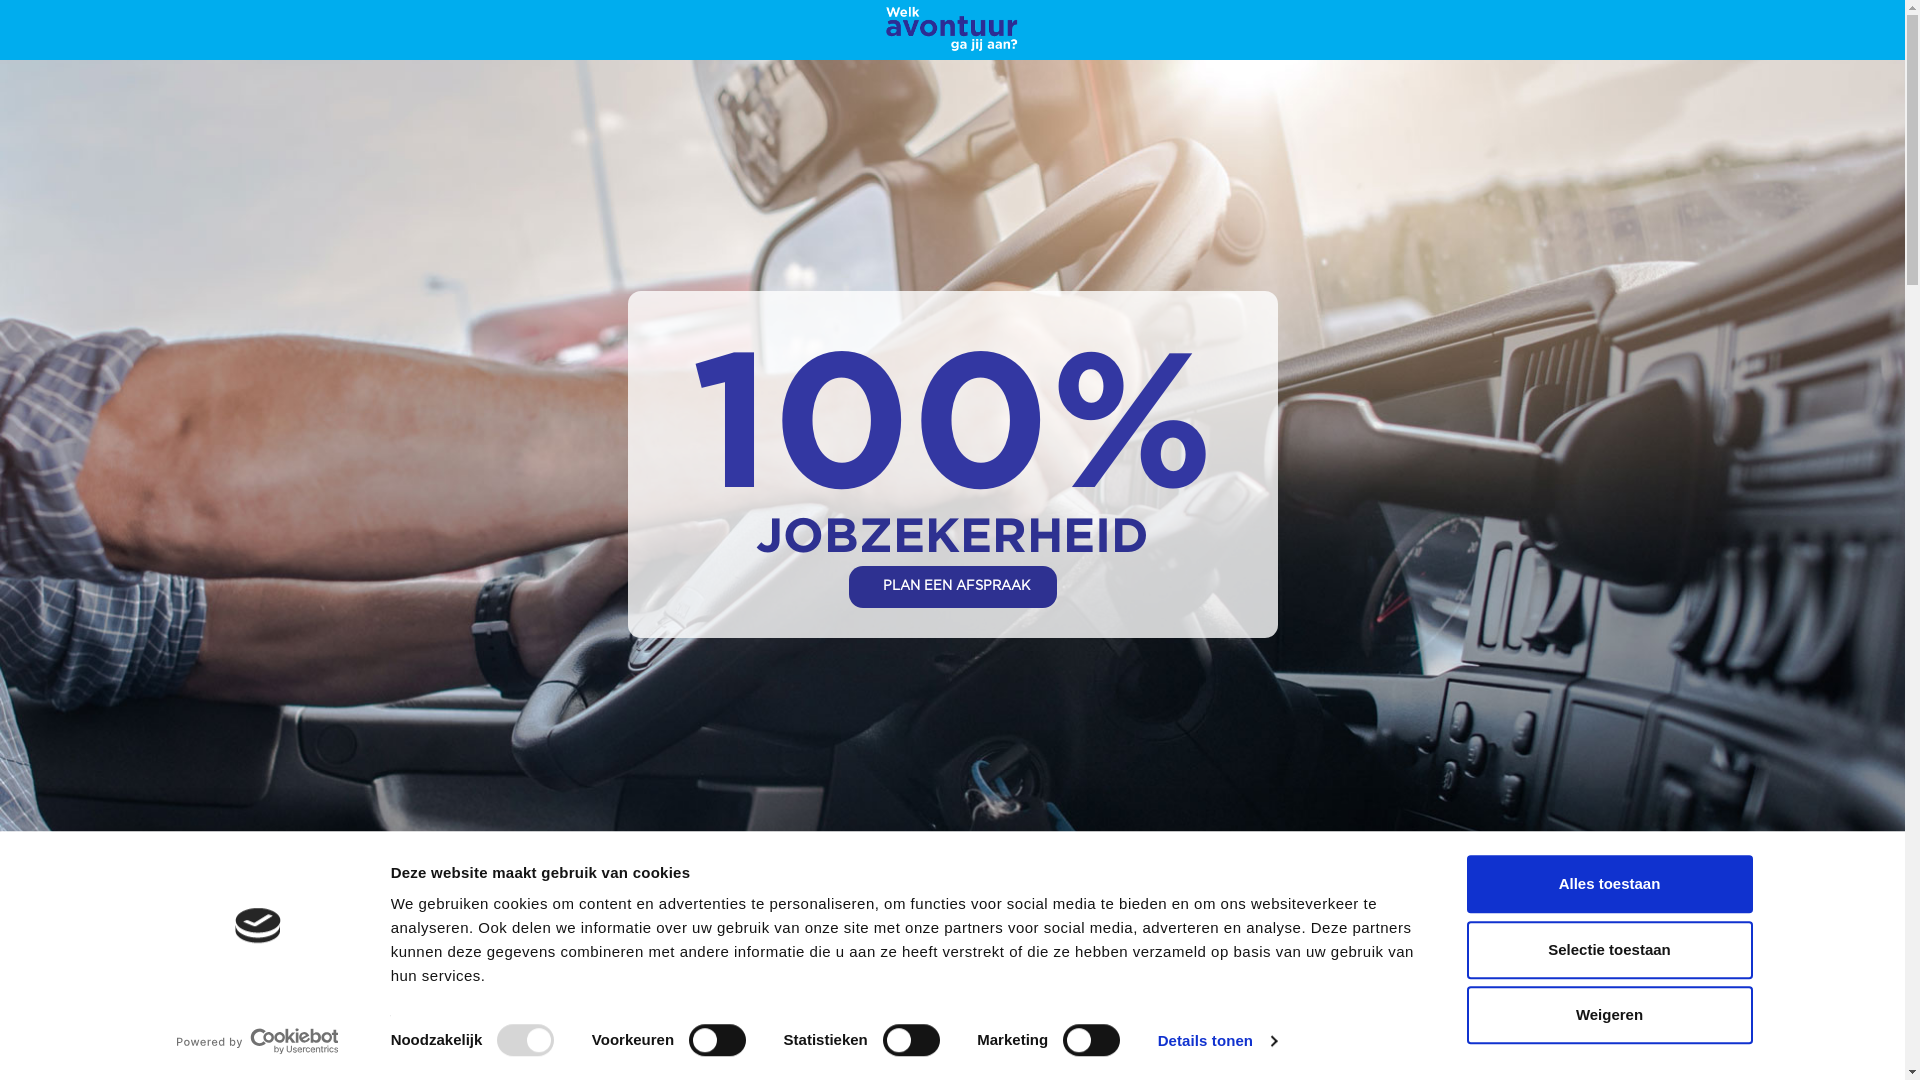  Describe the element at coordinates (1218, 1041) in the screenshot. I see `Details tonen` at that location.